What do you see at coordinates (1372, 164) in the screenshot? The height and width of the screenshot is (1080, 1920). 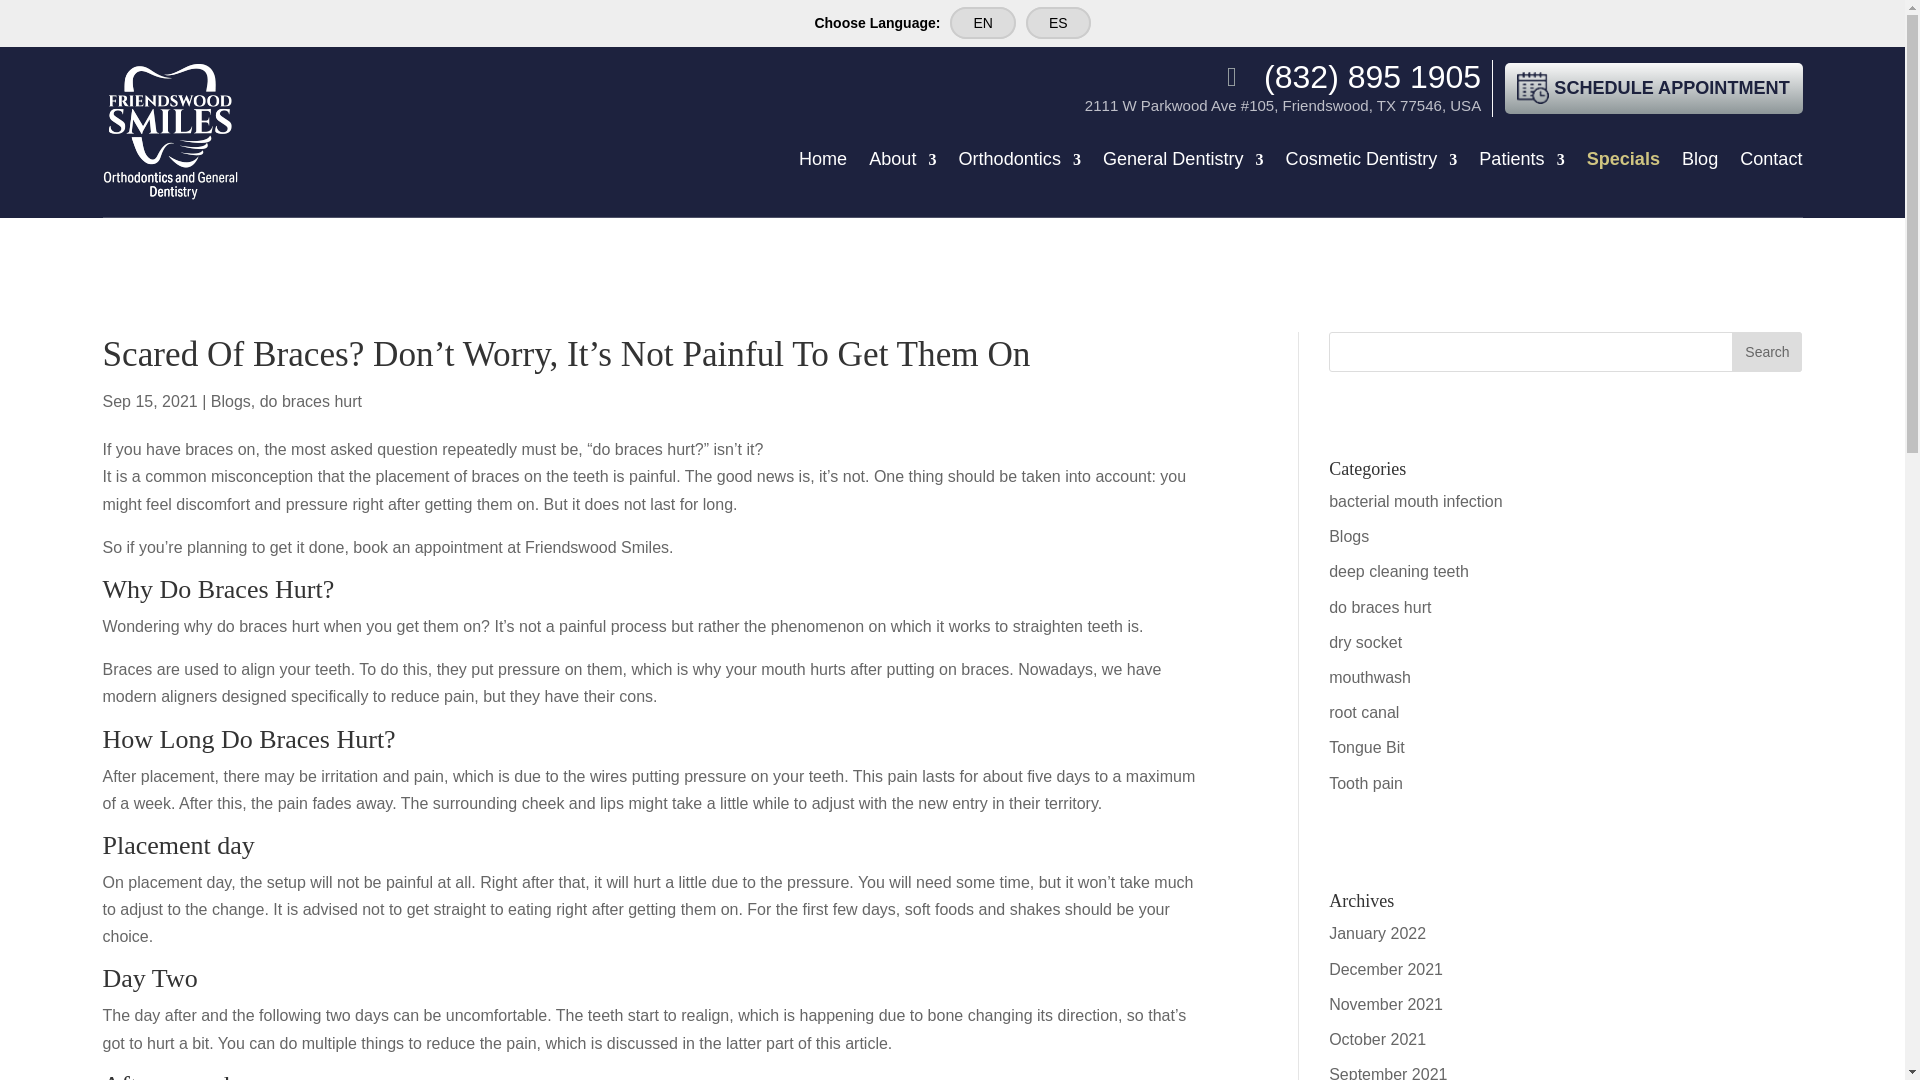 I see `Cosmetic Dentistry` at bounding box center [1372, 164].